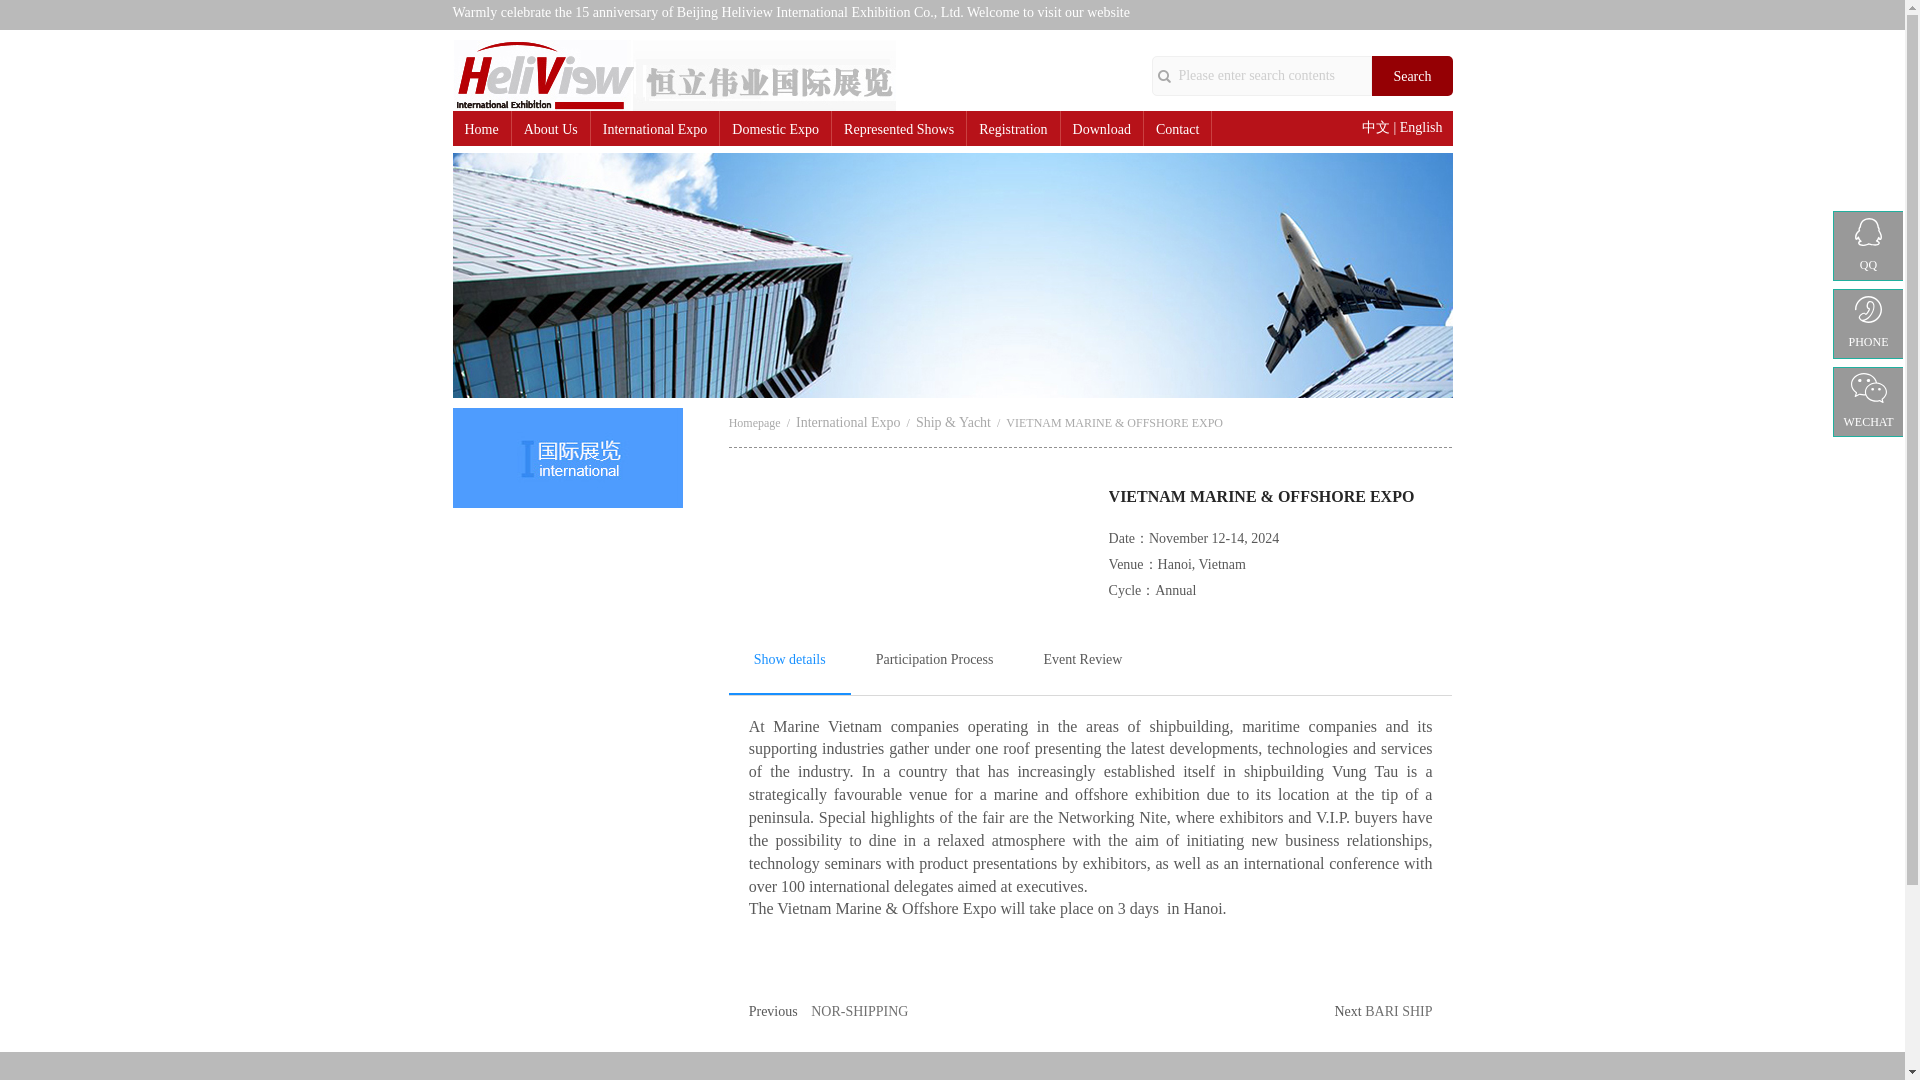 Image resolution: width=1920 pixels, height=1080 pixels. I want to click on Represented Shows, so click(899, 130).